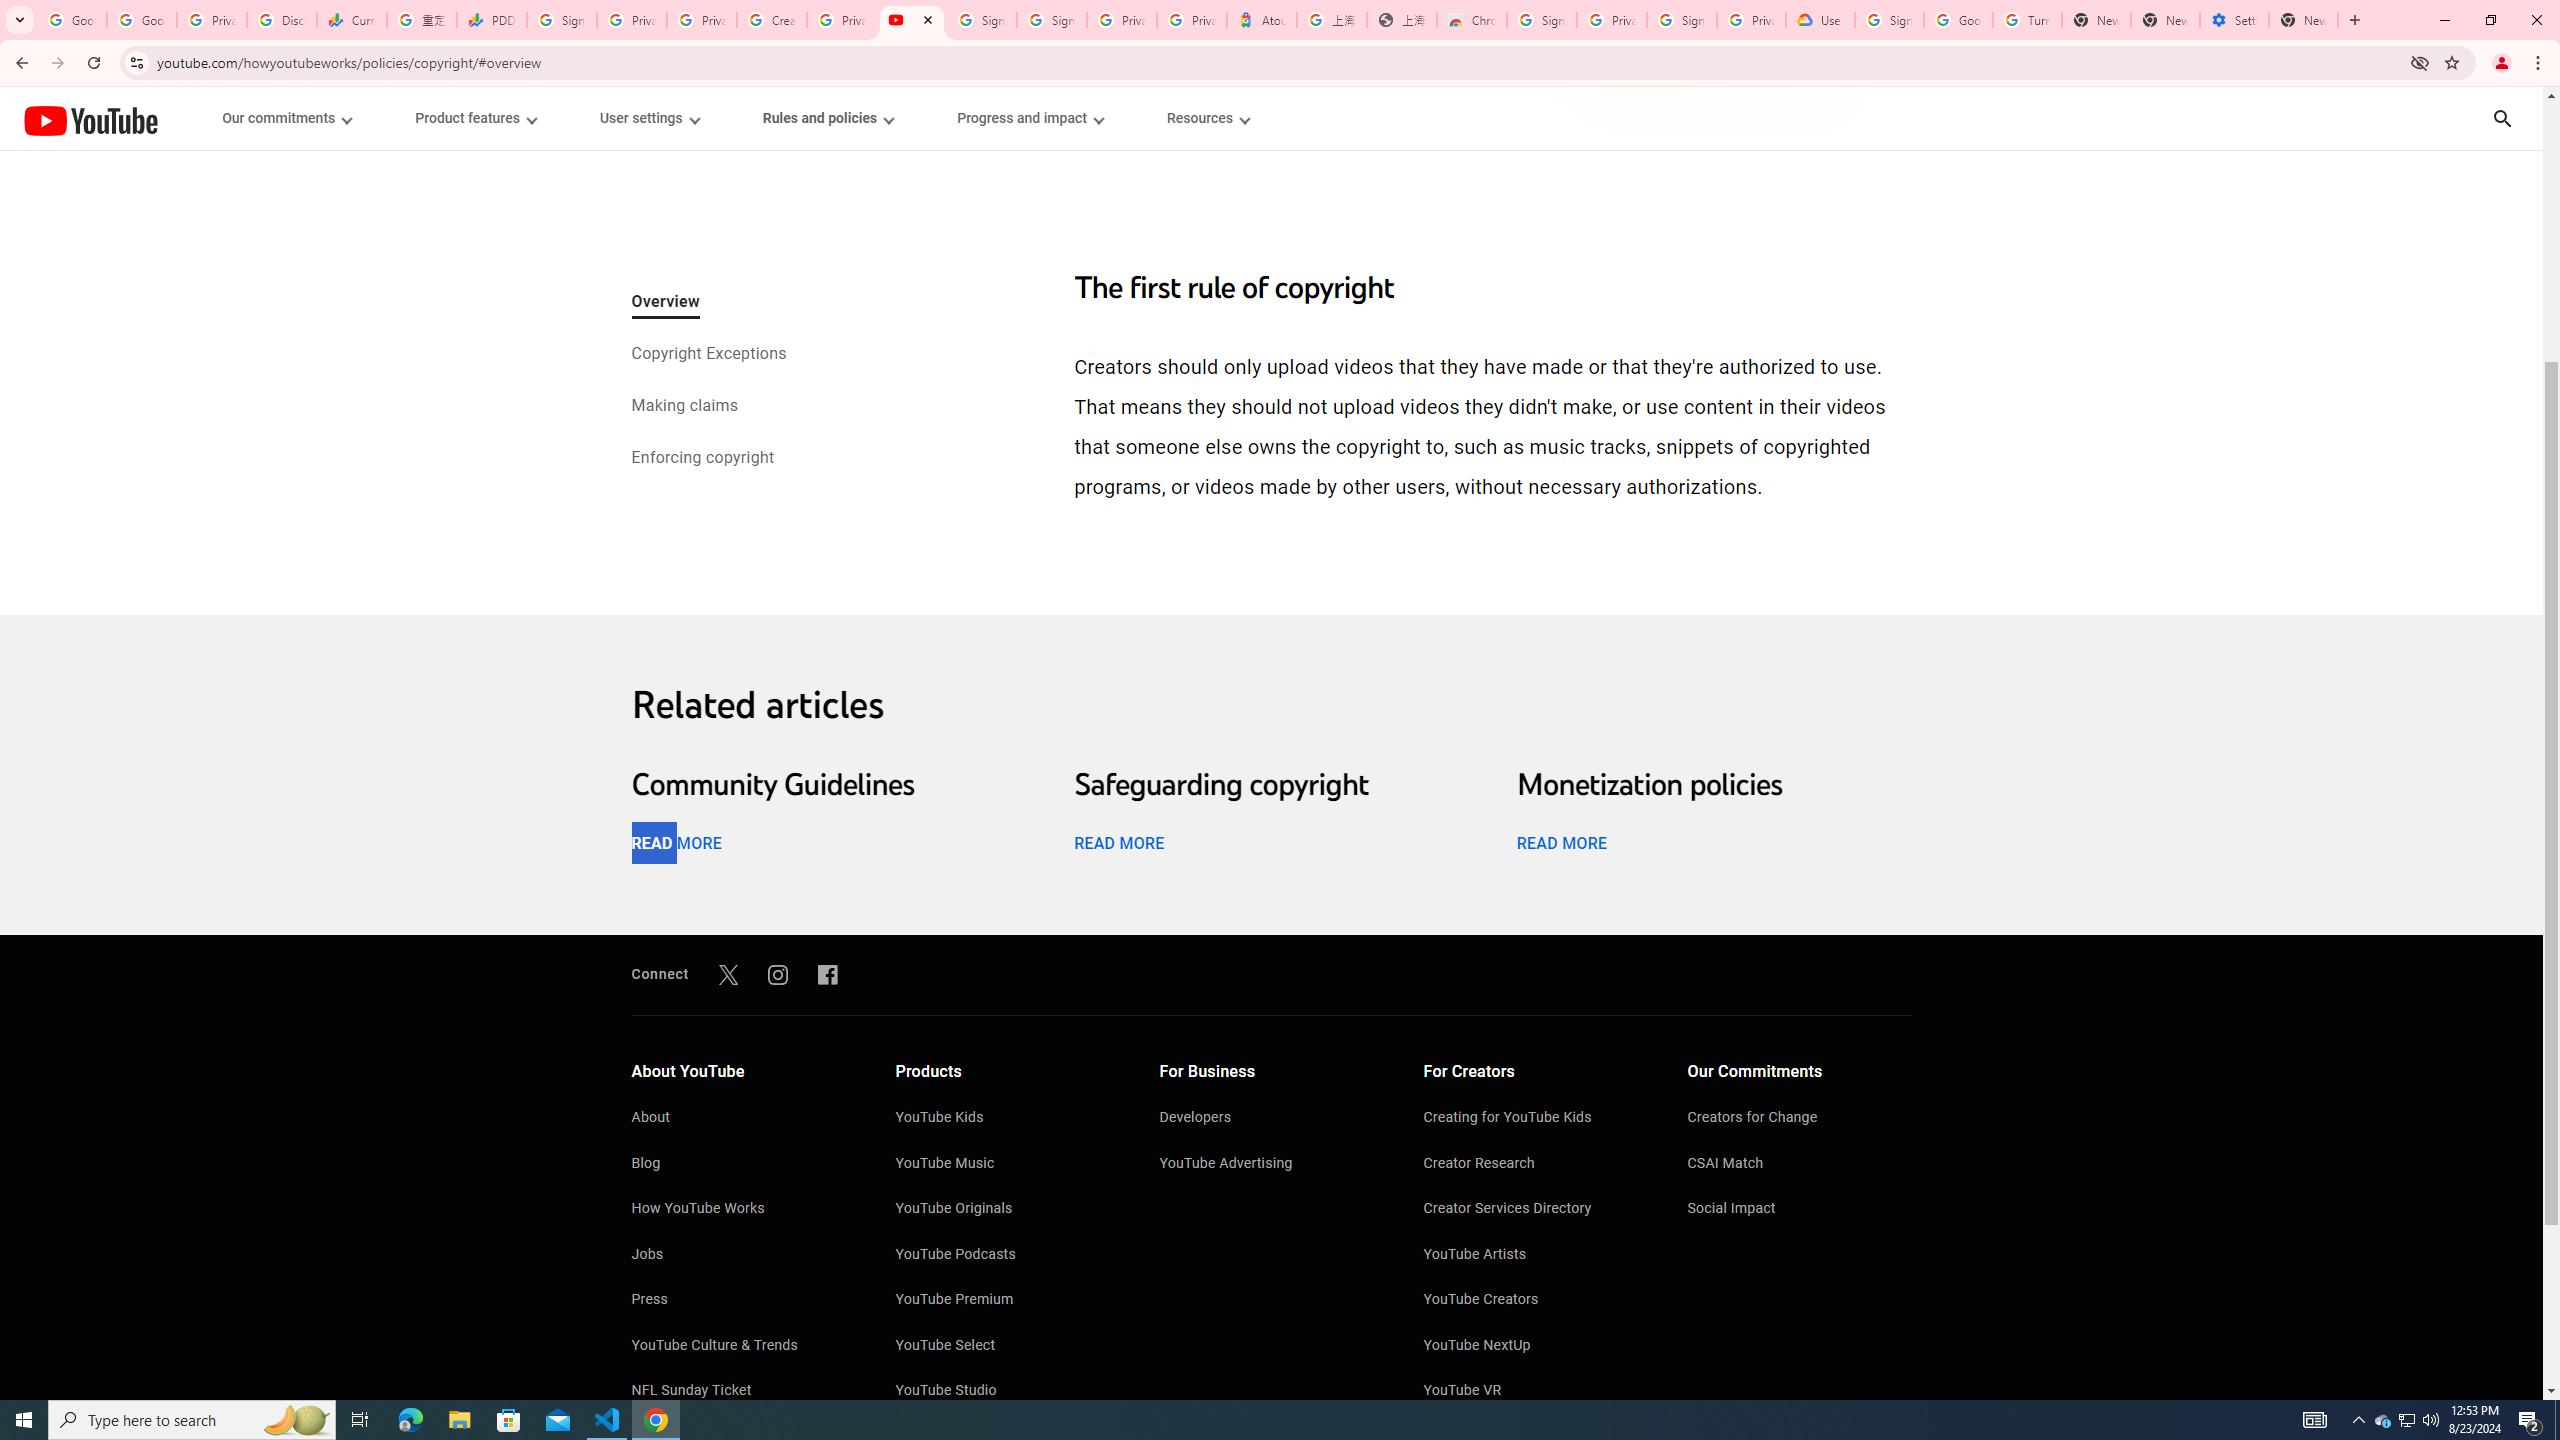 The width and height of the screenshot is (2560, 1440). I want to click on Press, so click(742, 1301).